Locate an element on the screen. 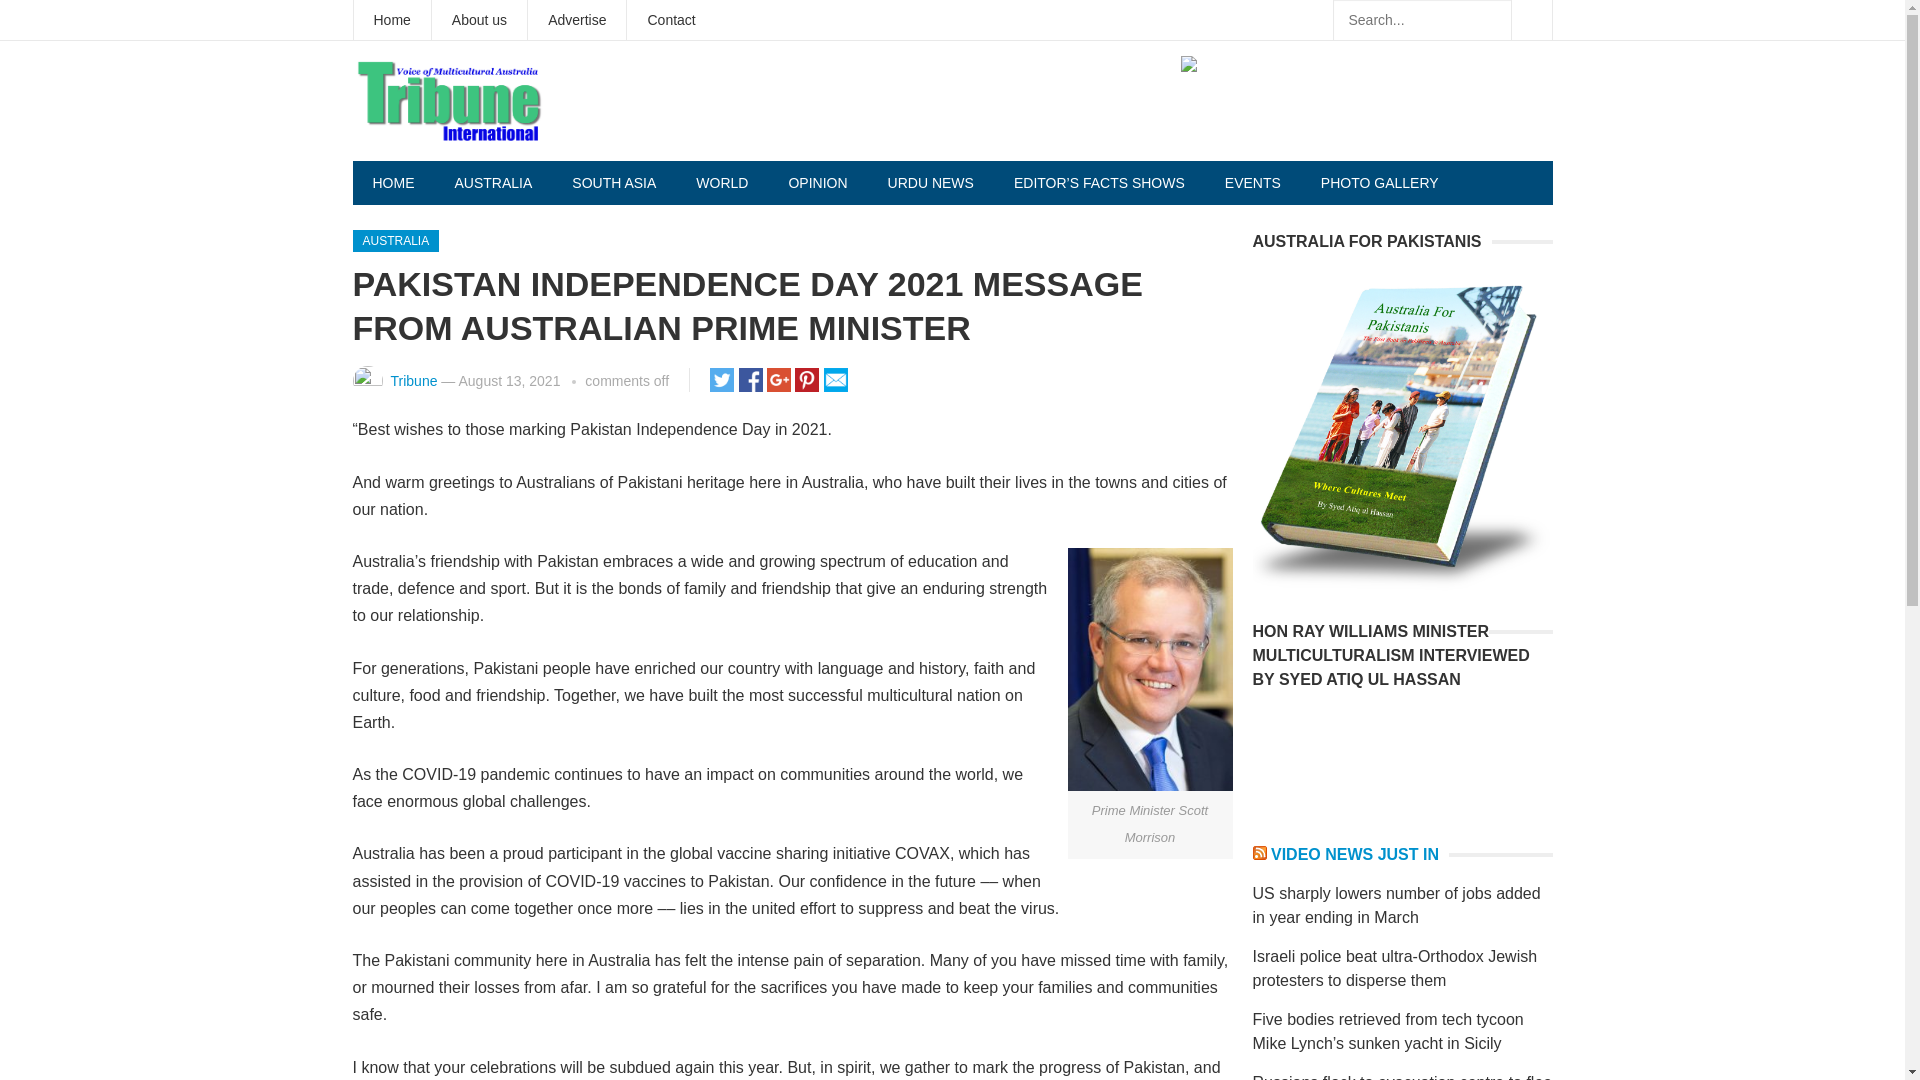 The width and height of the screenshot is (1920, 1080). SOUTH ASIA is located at coordinates (614, 182).